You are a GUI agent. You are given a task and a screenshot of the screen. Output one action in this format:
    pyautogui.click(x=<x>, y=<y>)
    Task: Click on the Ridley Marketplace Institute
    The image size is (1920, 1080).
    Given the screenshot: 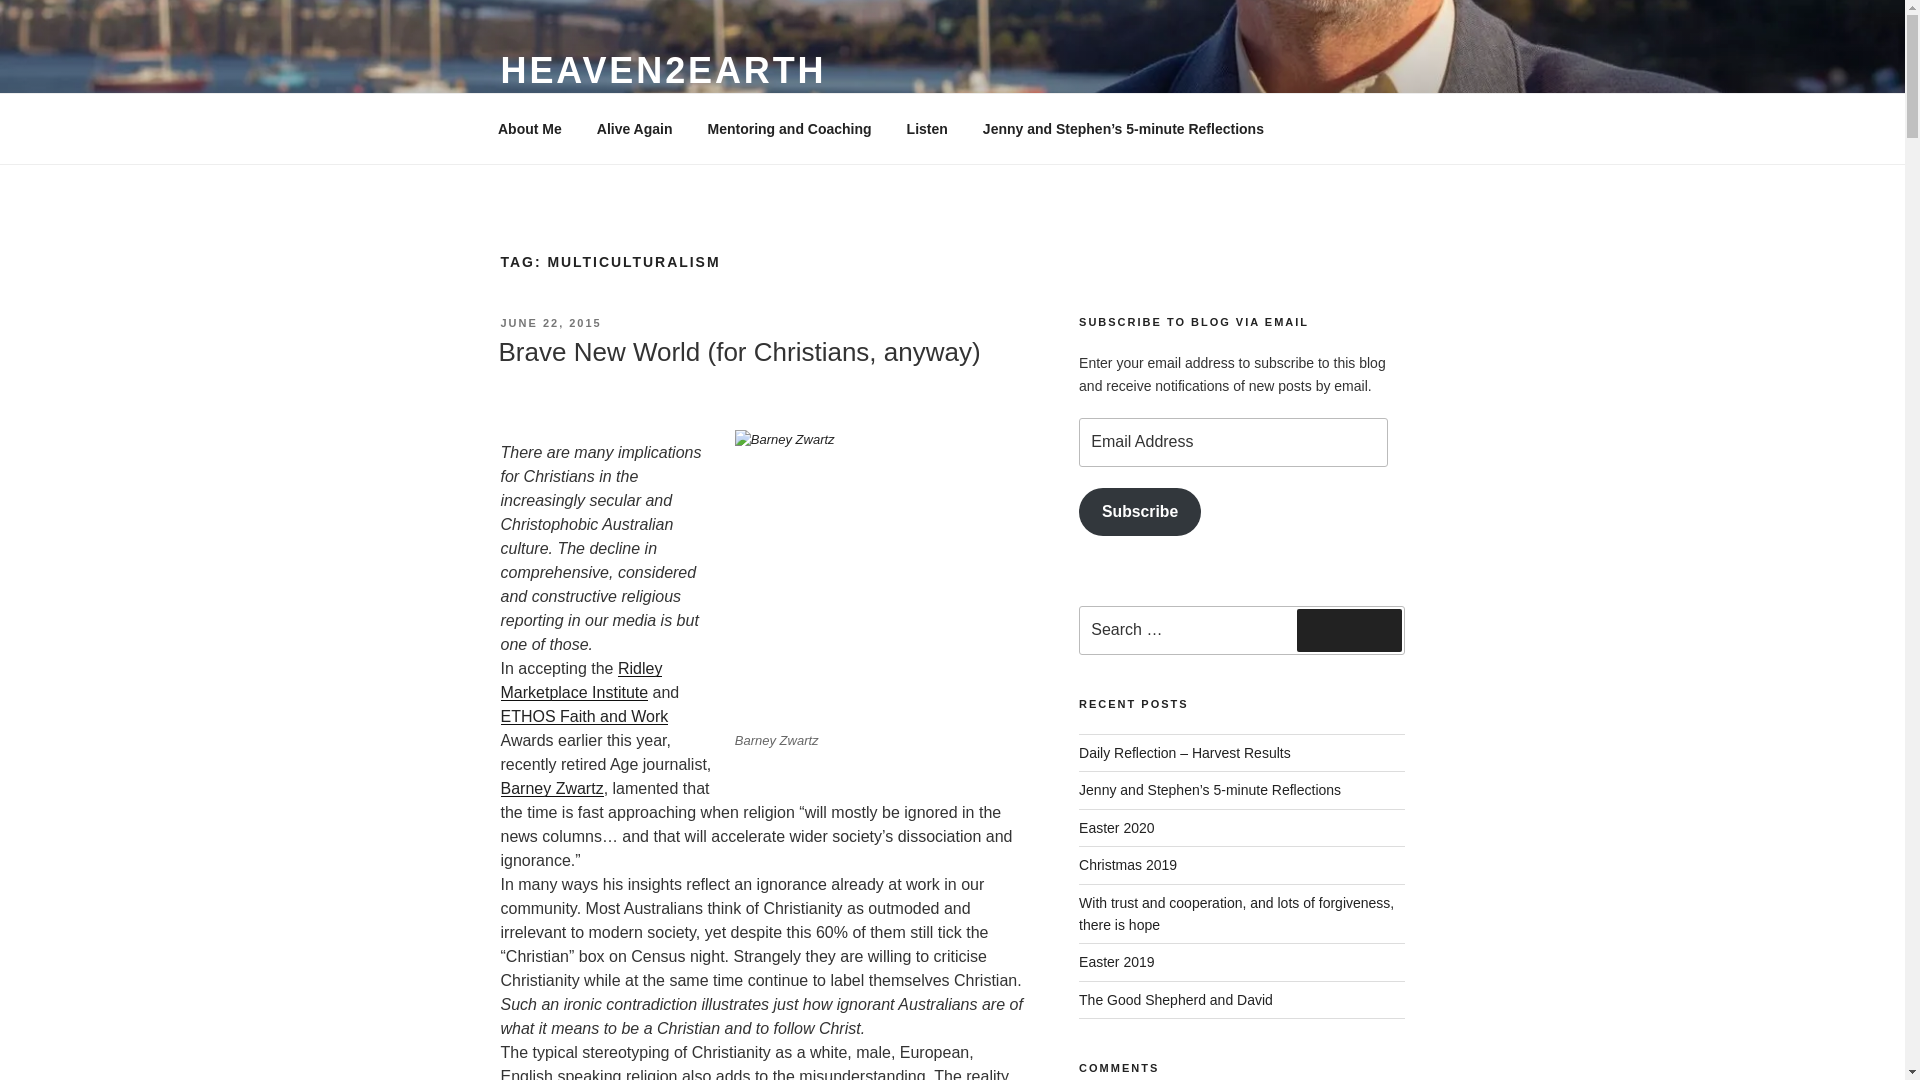 What is the action you would take?
    pyautogui.click(x=580, y=680)
    